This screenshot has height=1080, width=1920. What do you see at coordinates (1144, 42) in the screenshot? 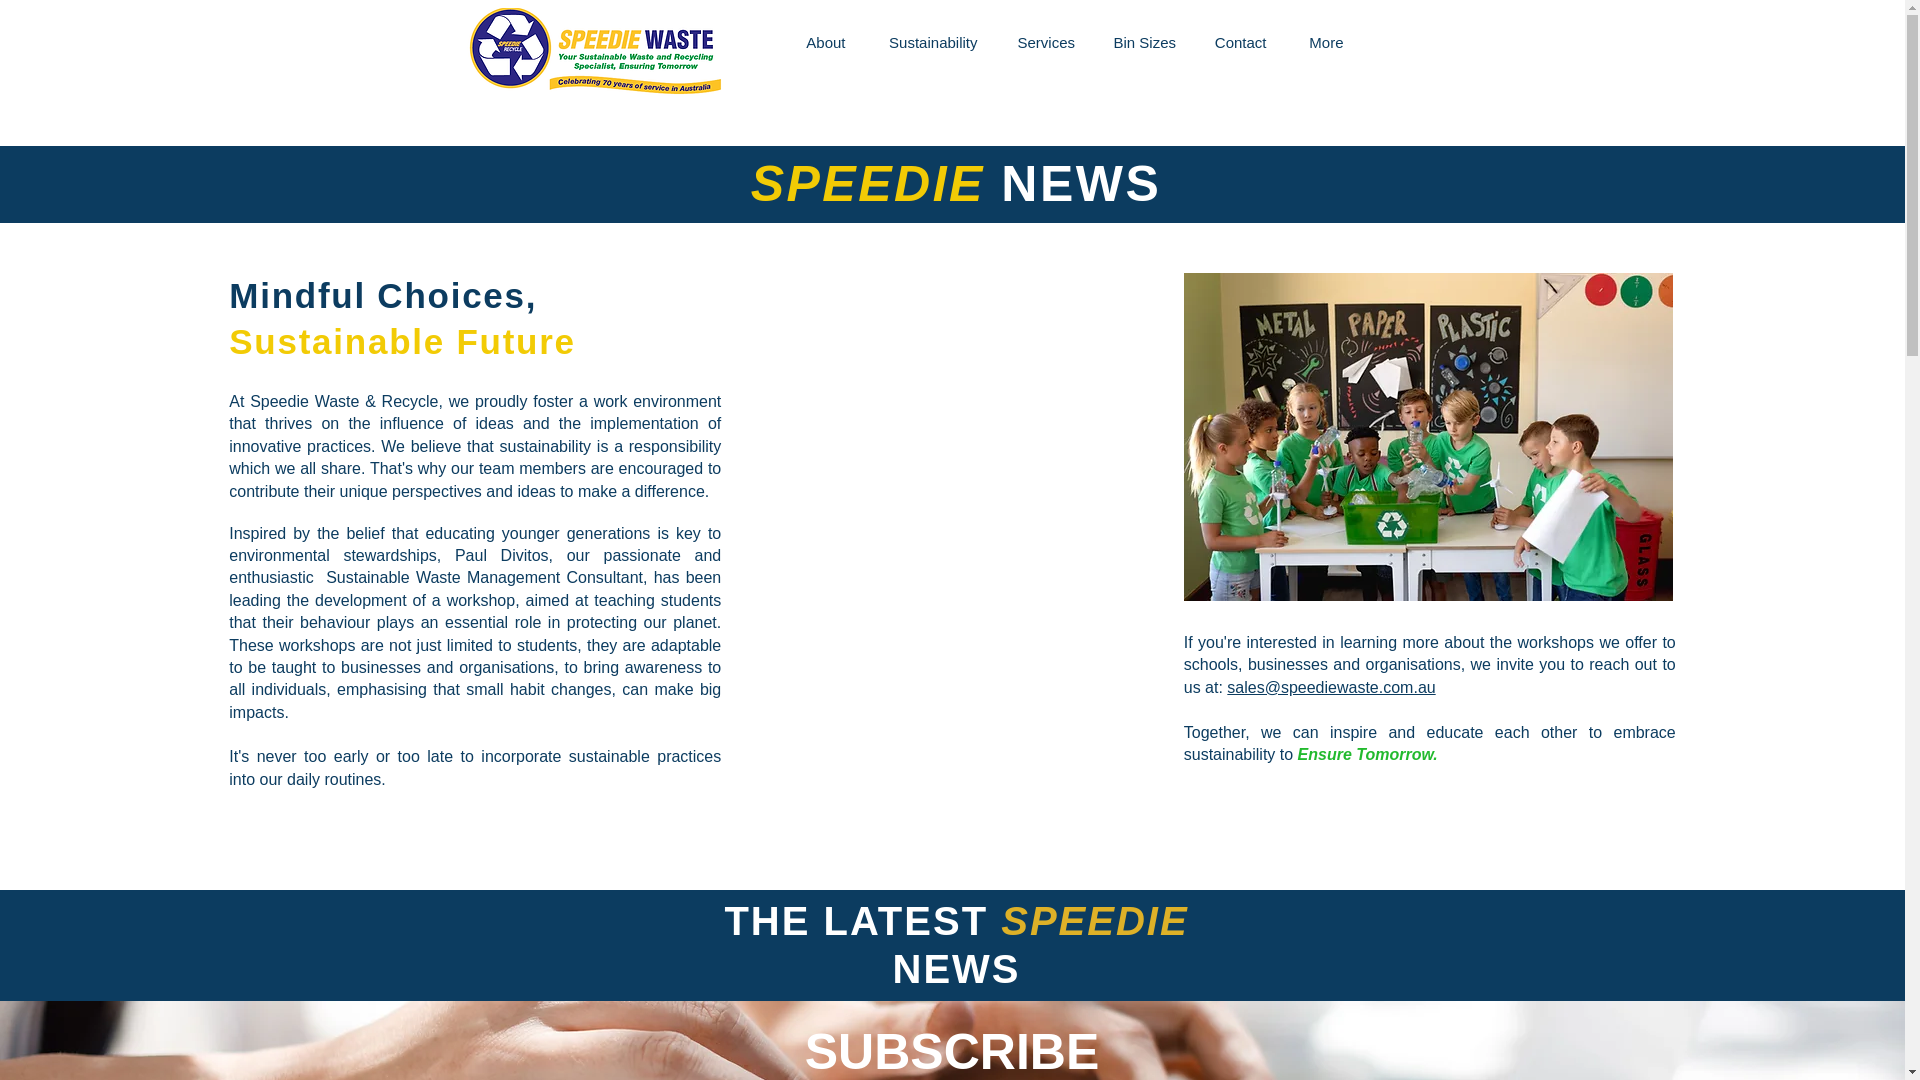
I see `Bin Sizes` at bounding box center [1144, 42].